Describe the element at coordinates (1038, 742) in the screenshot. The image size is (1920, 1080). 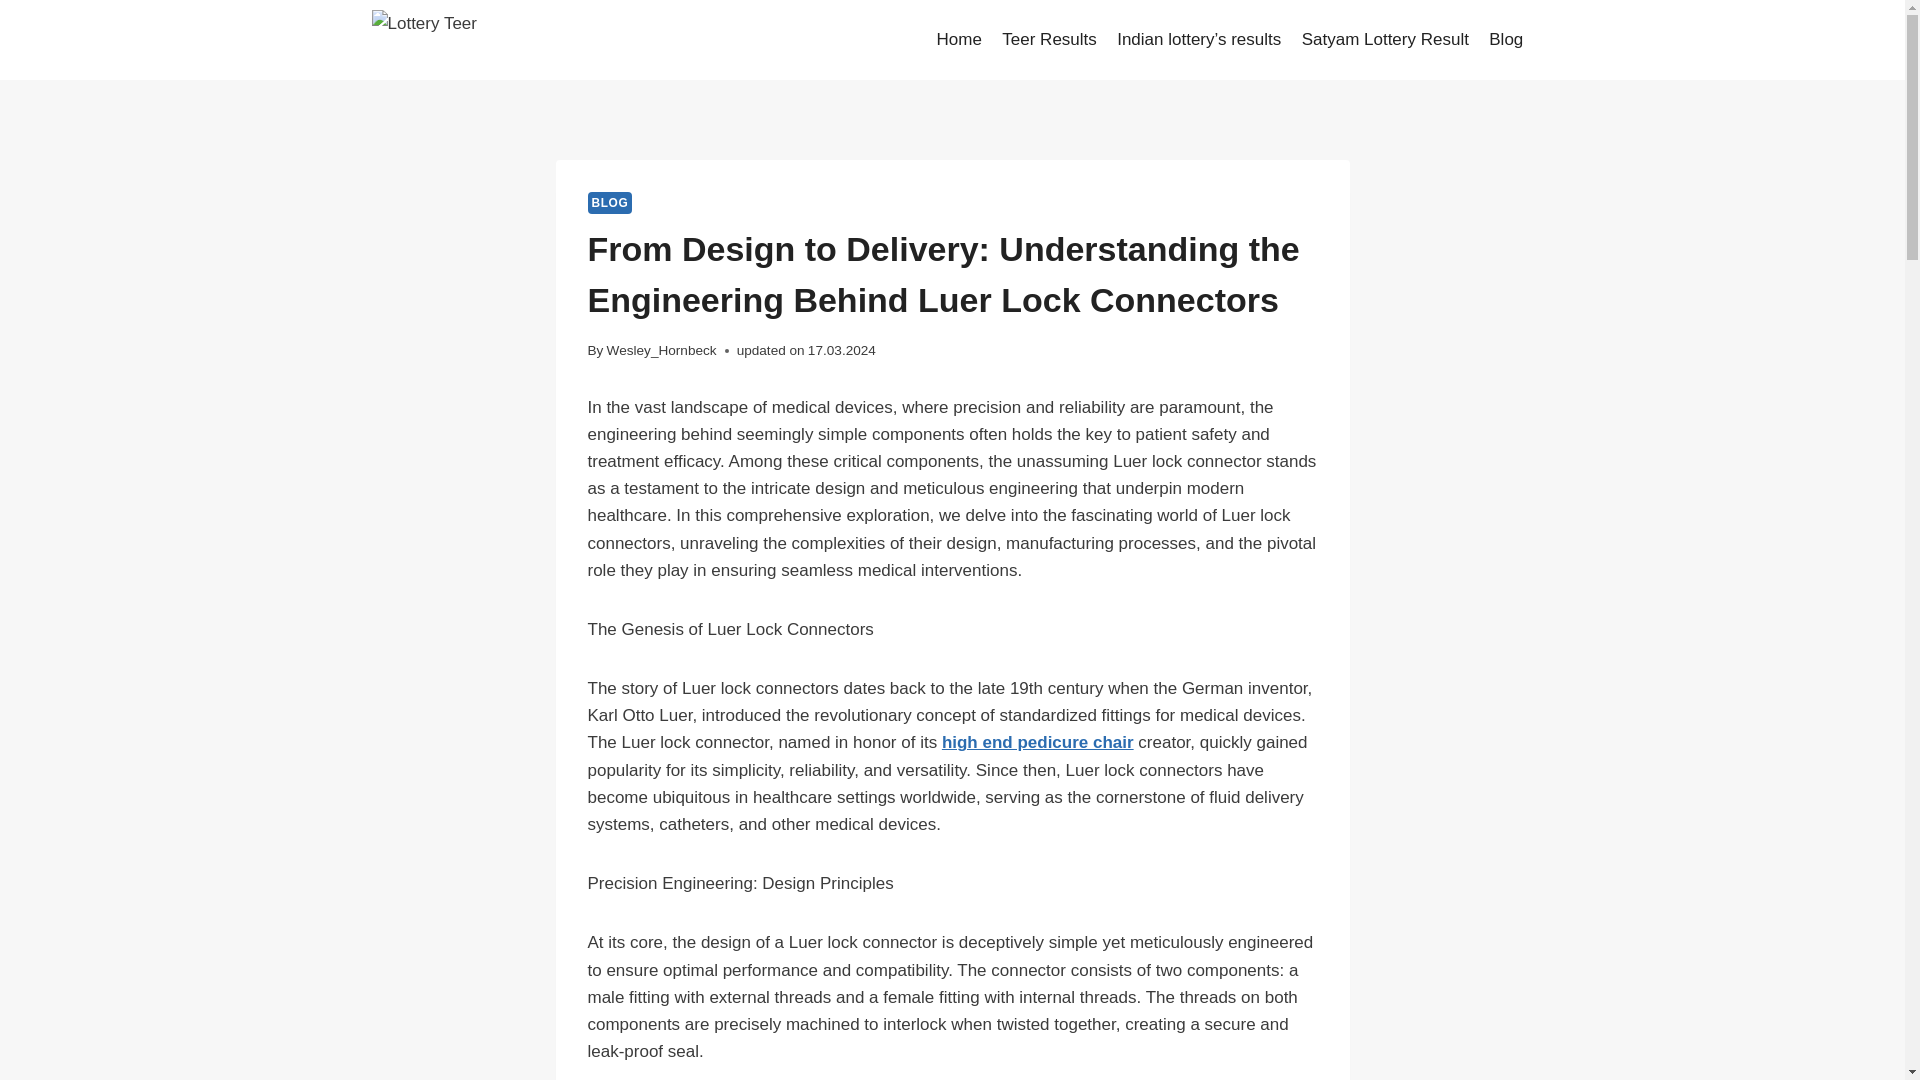
I see `high end pedicure chair` at that location.